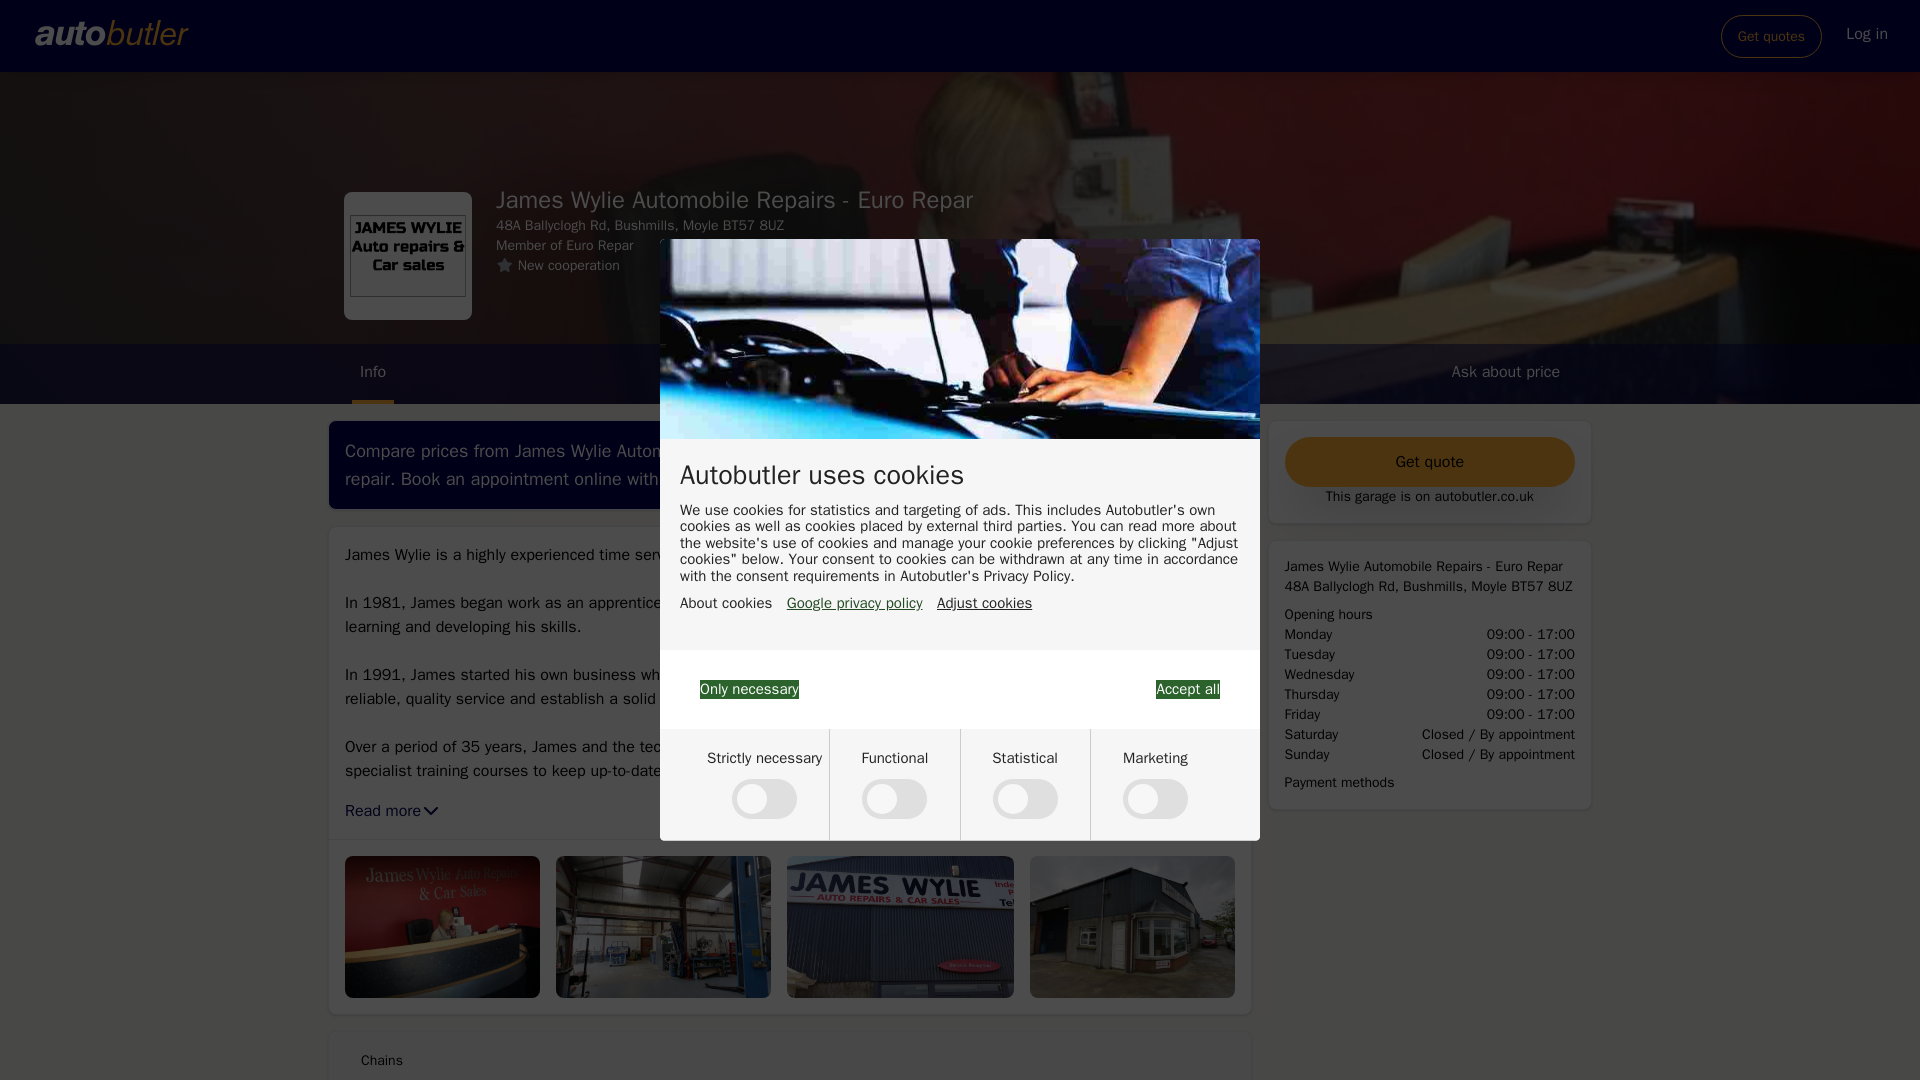  I want to click on About cookies, so click(725, 604).